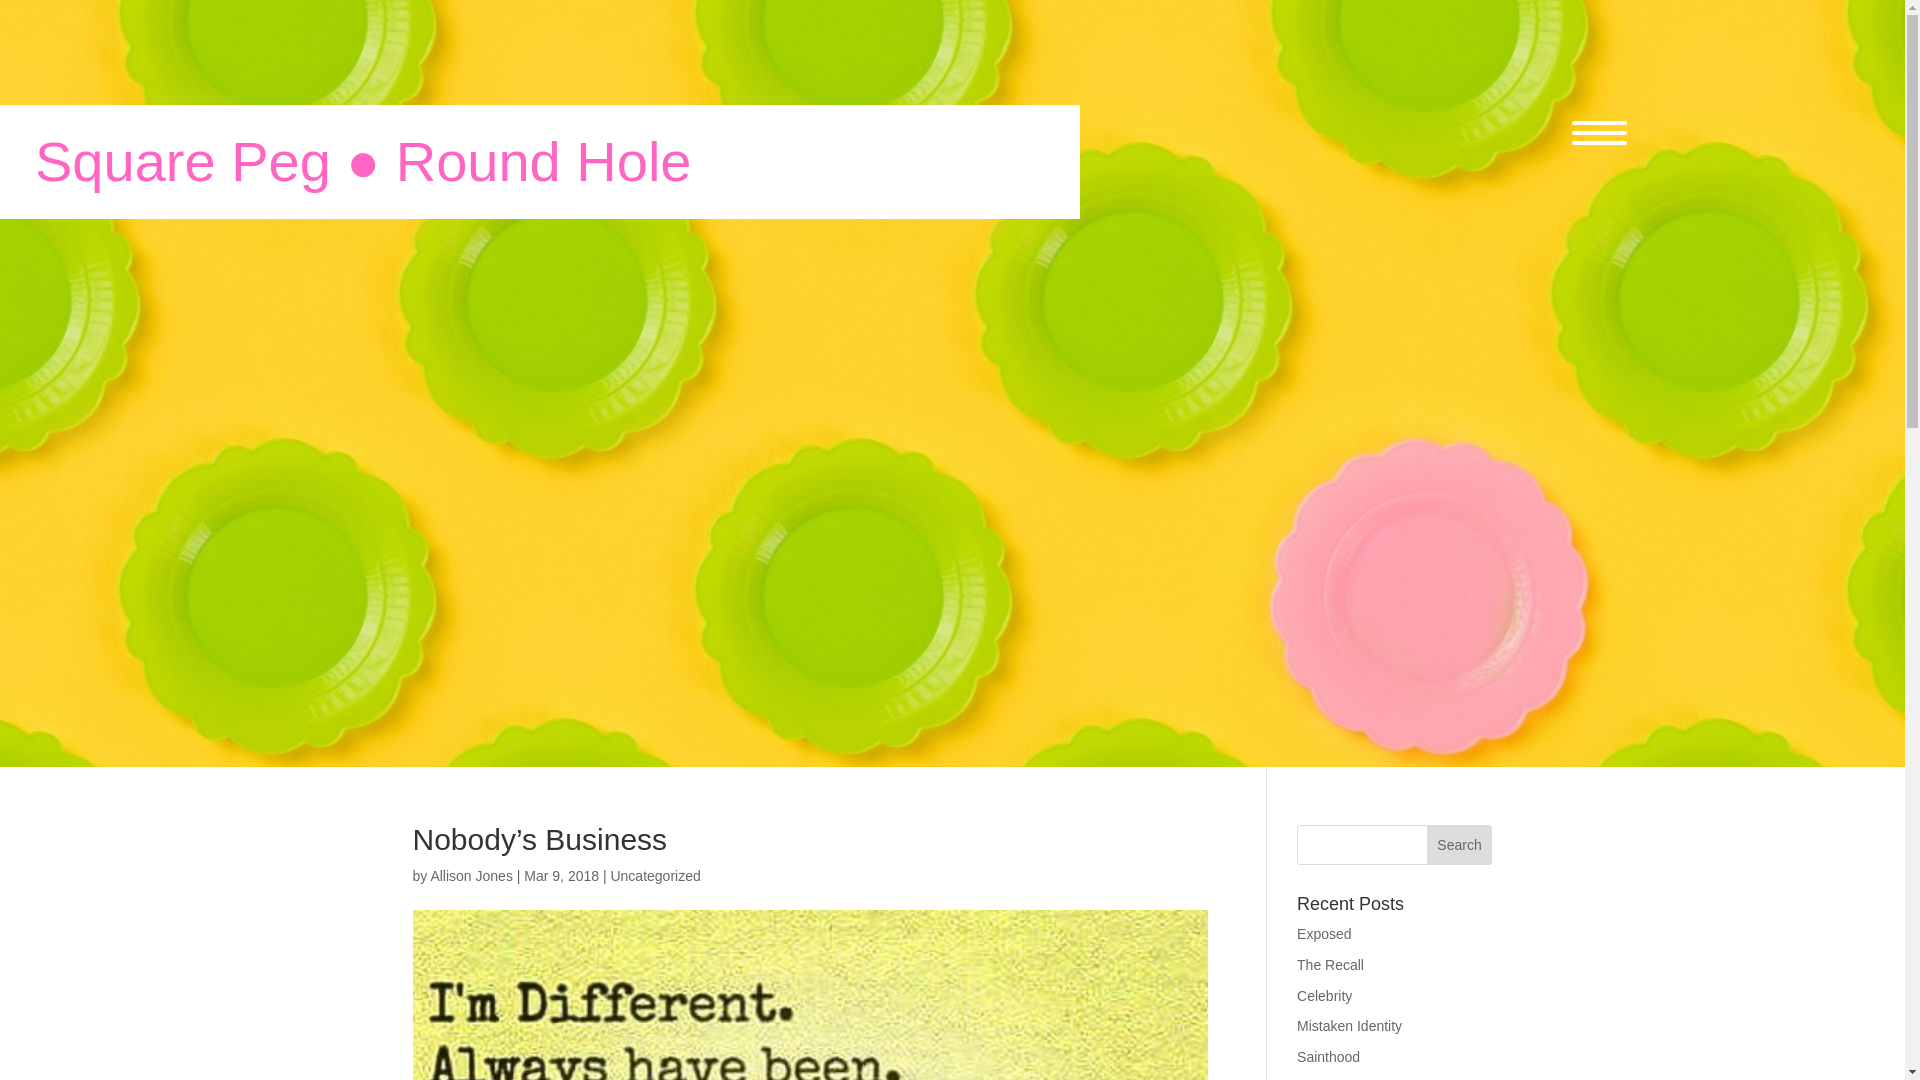 The image size is (1920, 1080). What do you see at coordinates (1328, 1056) in the screenshot?
I see `Sainthood` at bounding box center [1328, 1056].